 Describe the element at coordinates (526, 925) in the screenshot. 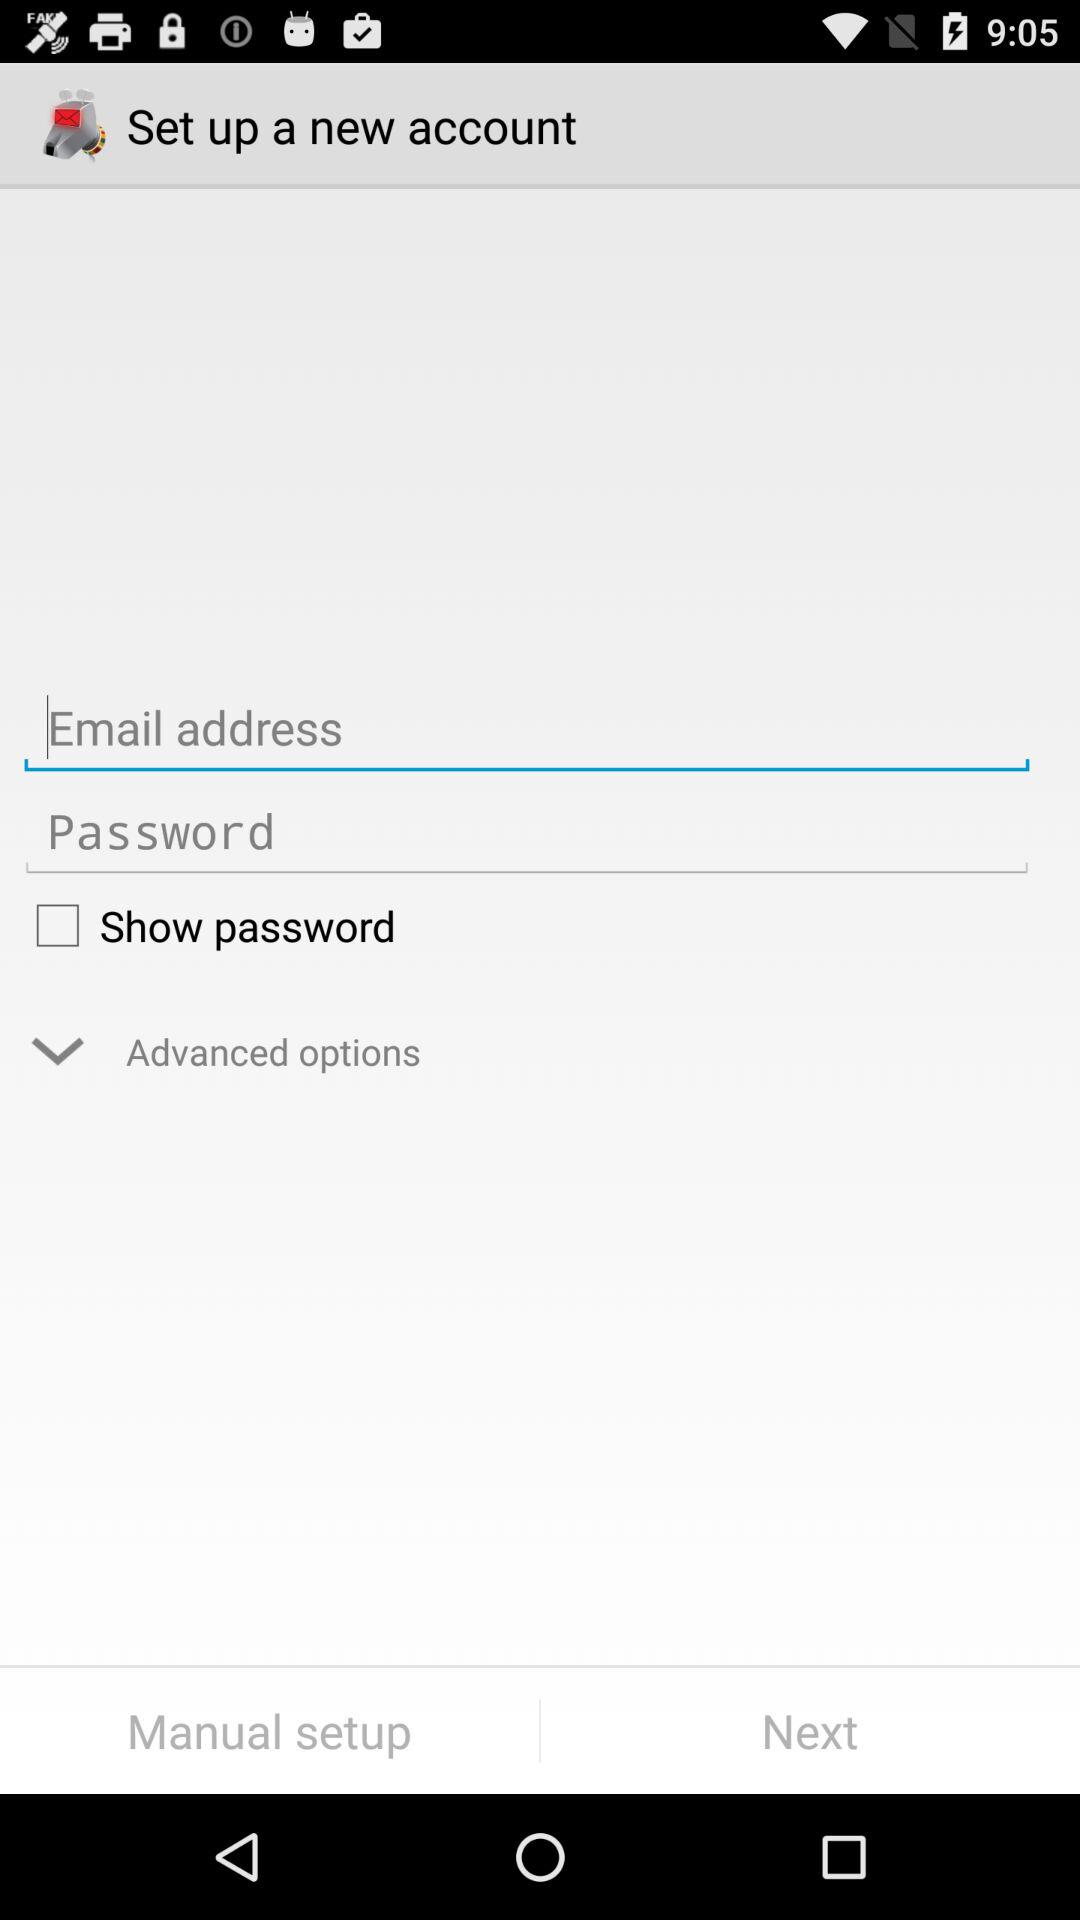

I see `click show password checkbox` at that location.